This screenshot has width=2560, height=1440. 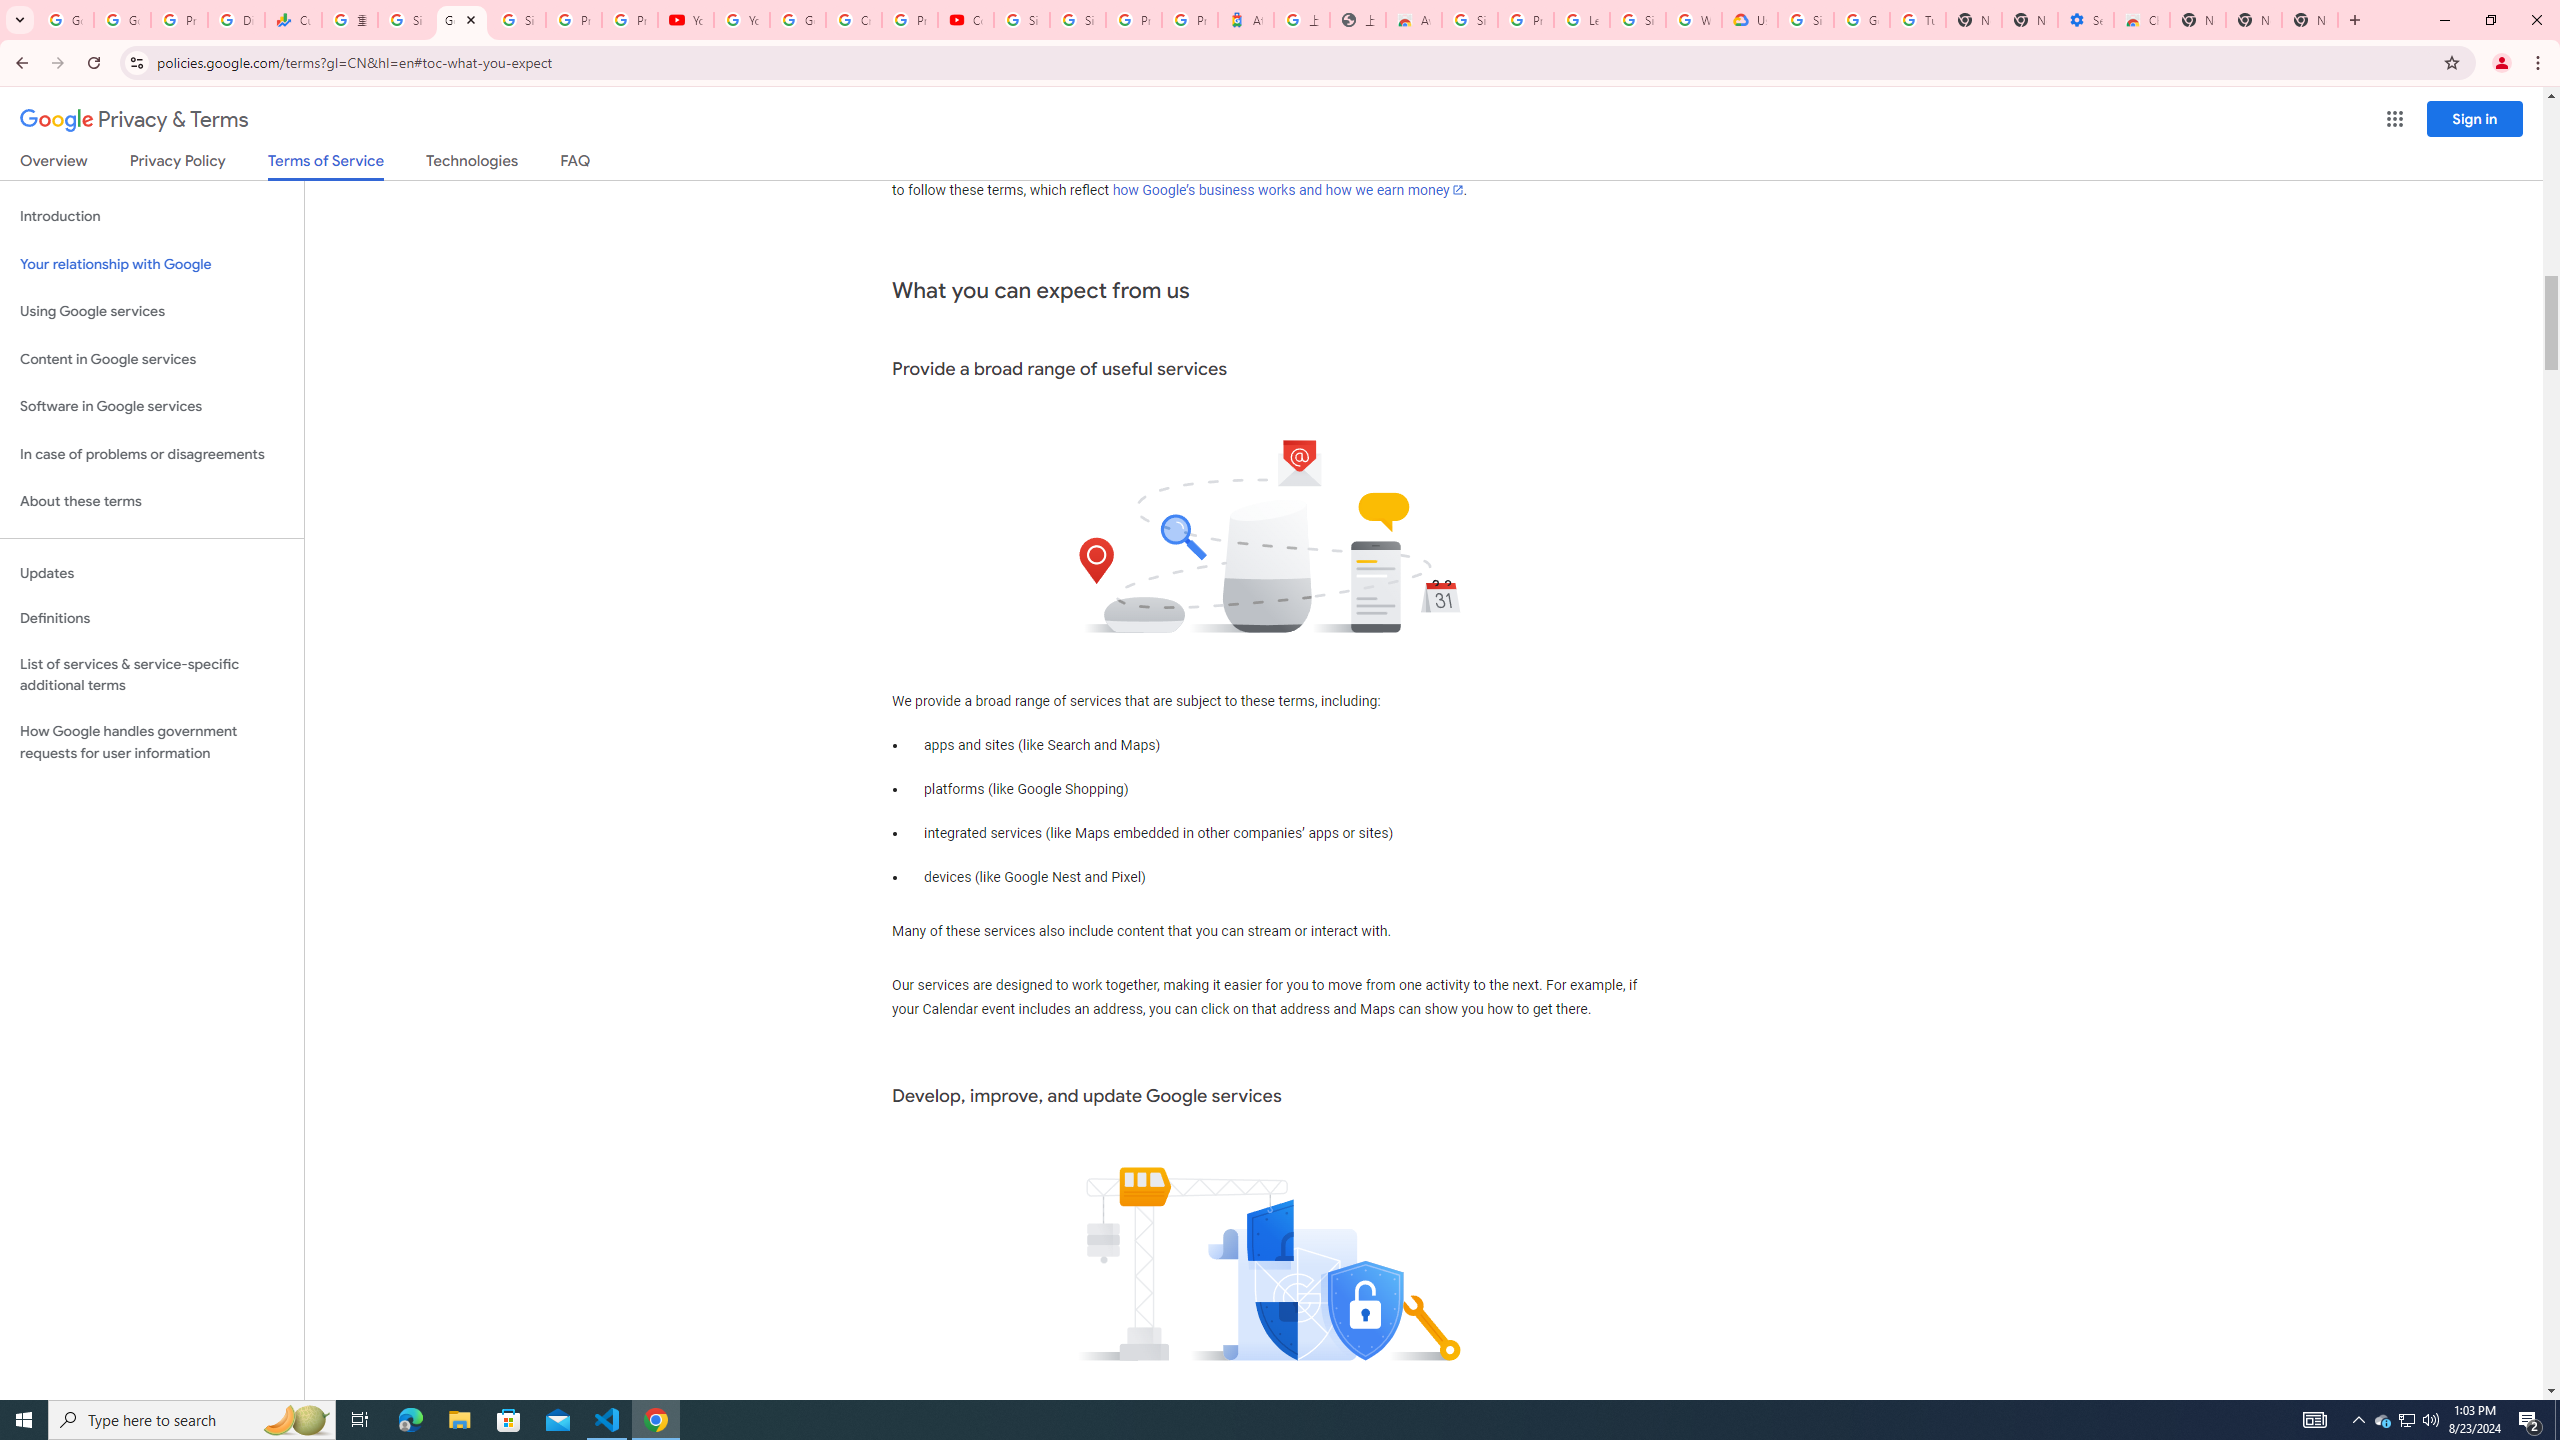 What do you see at coordinates (152, 216) in the screenshot?
I see `Introduction` at bounding box center [152, 216].